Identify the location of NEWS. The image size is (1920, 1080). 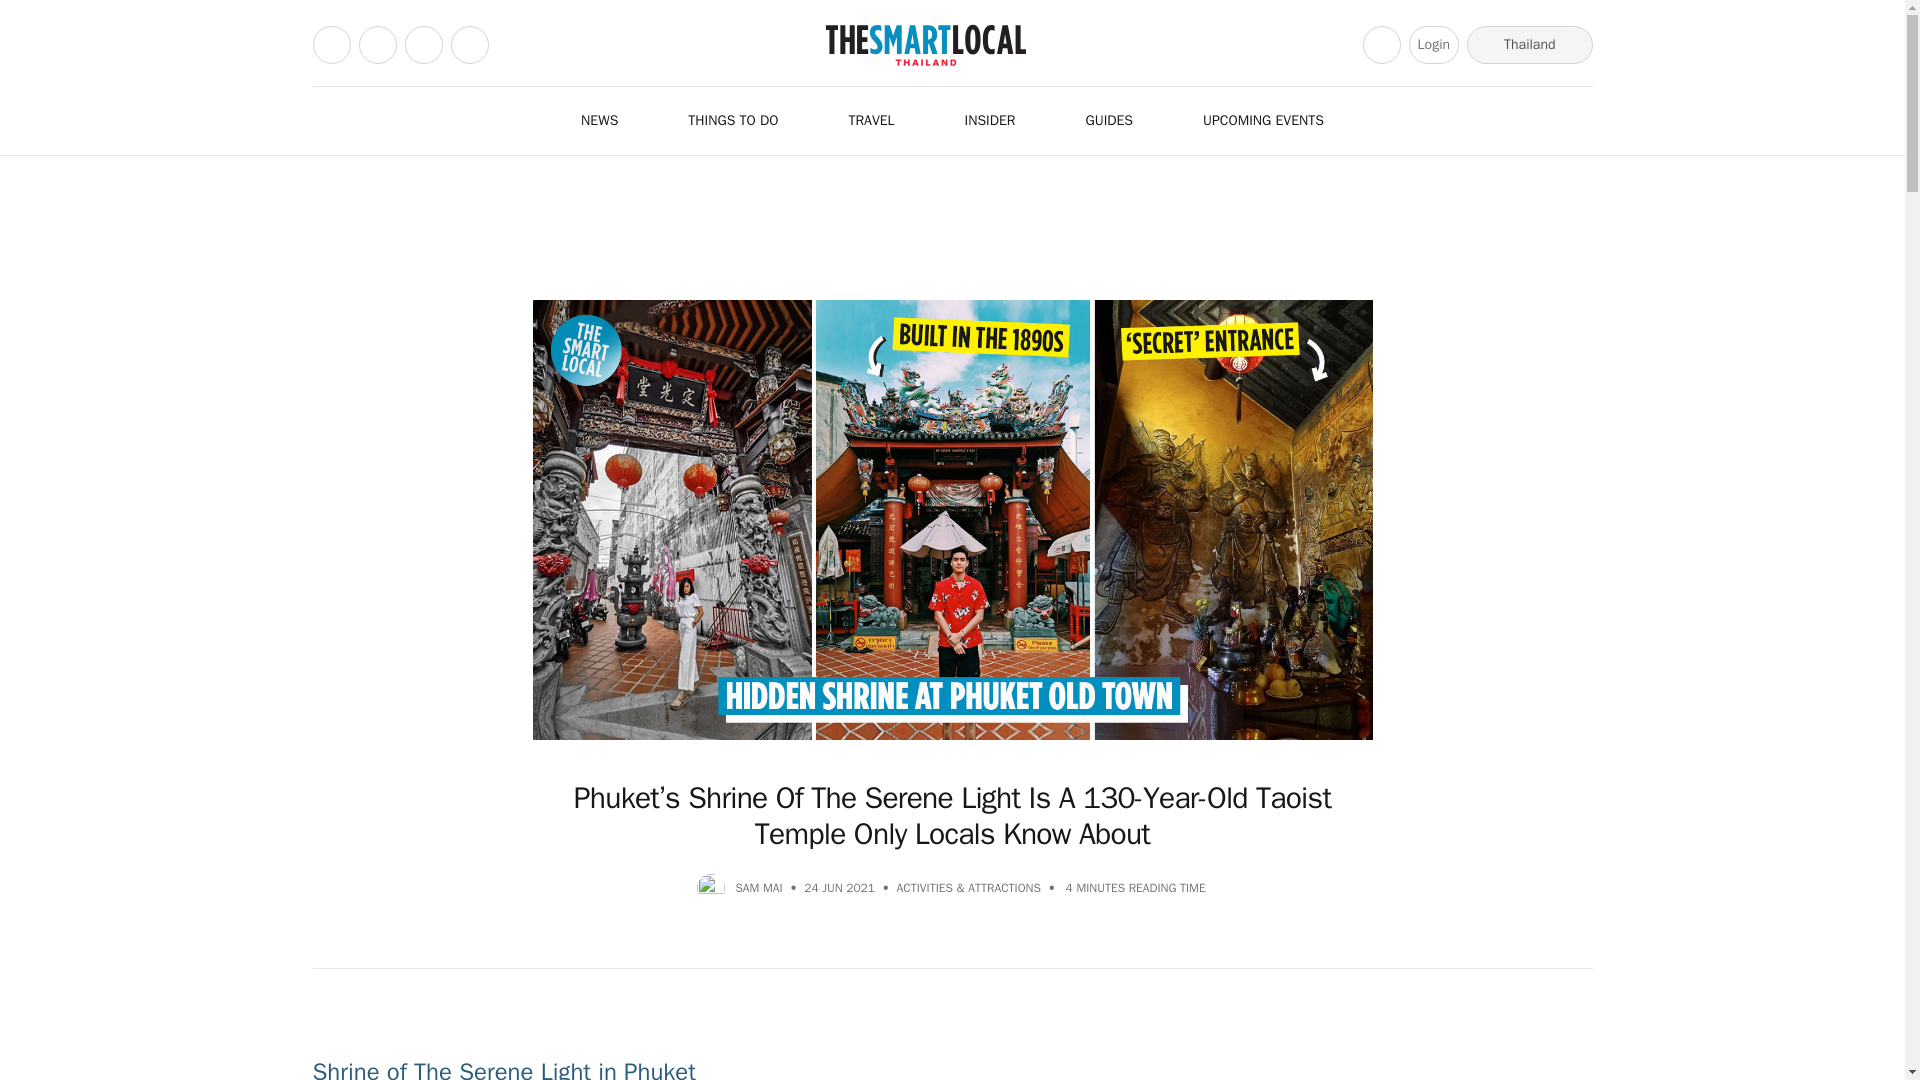
(610, 120).